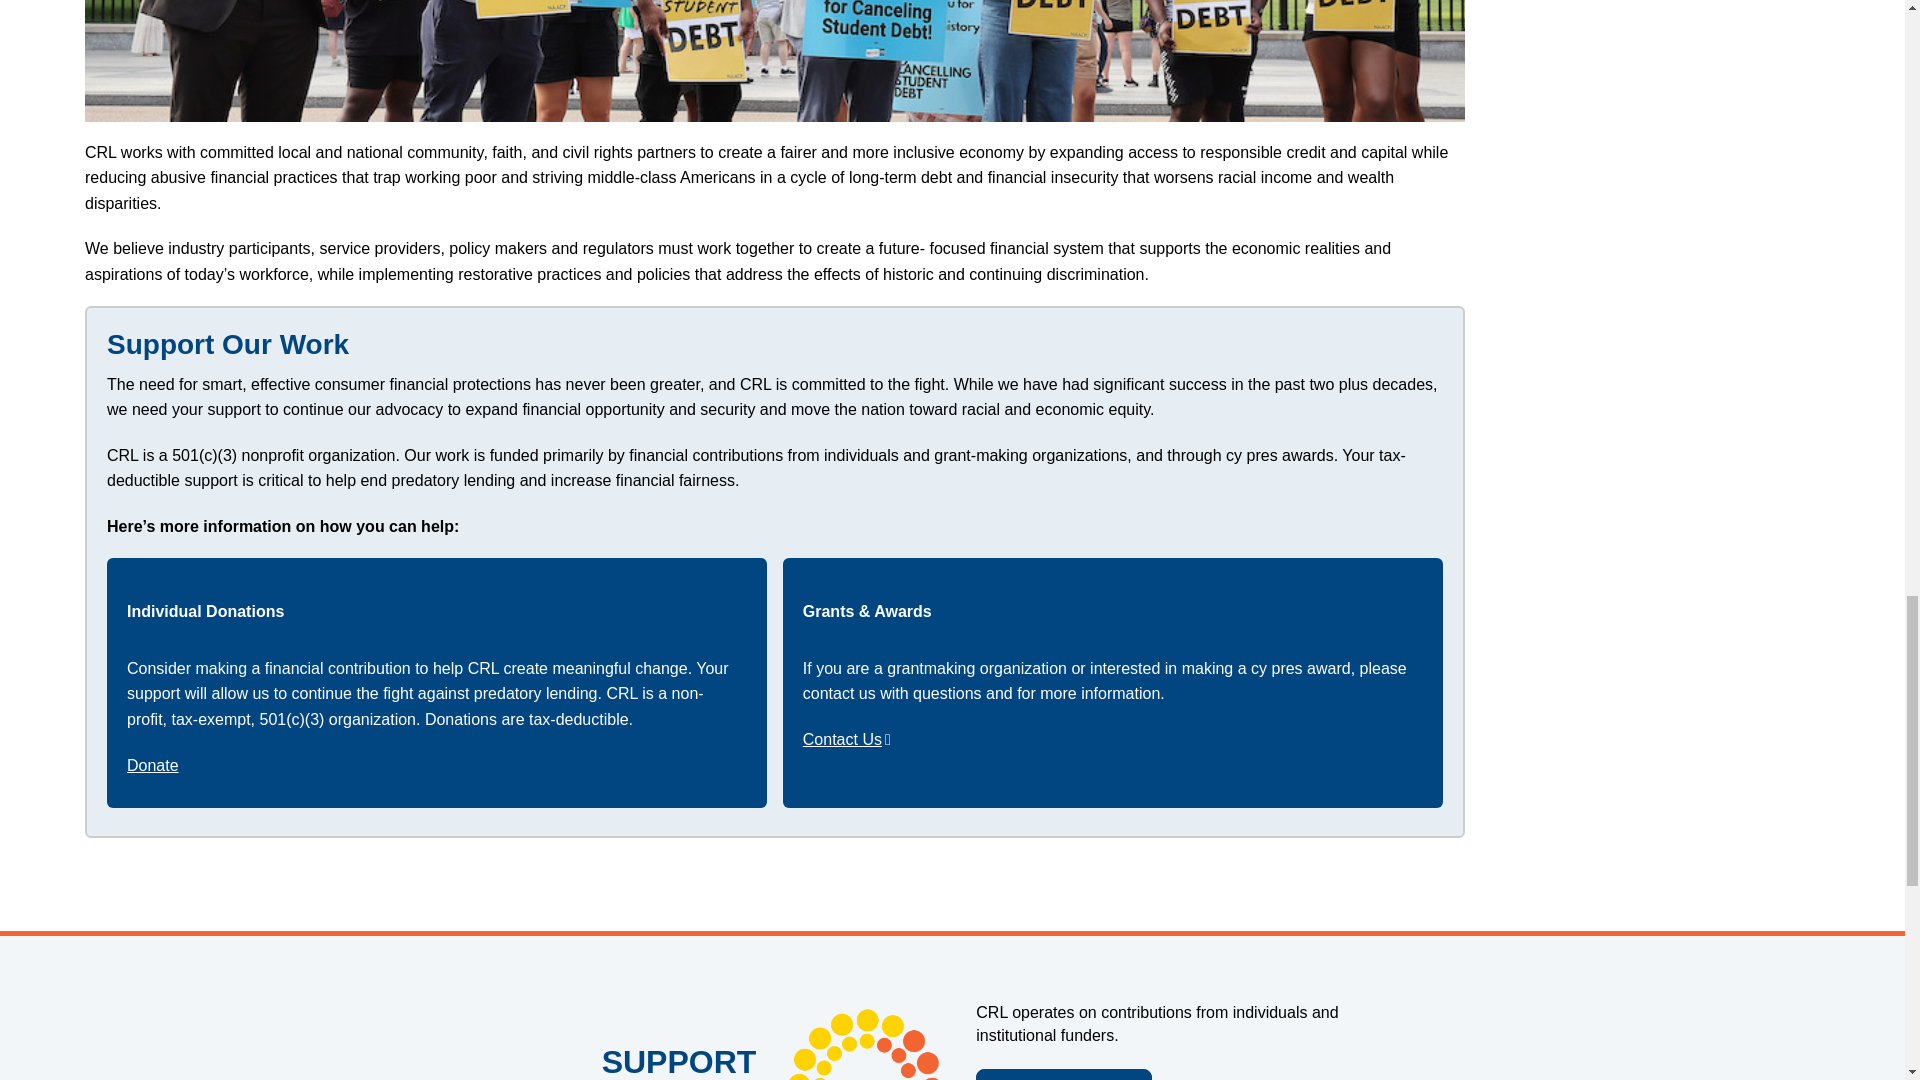  Describe the element at coordinates (1064, 1074) in the screenshot. I see `Donate` at that location.